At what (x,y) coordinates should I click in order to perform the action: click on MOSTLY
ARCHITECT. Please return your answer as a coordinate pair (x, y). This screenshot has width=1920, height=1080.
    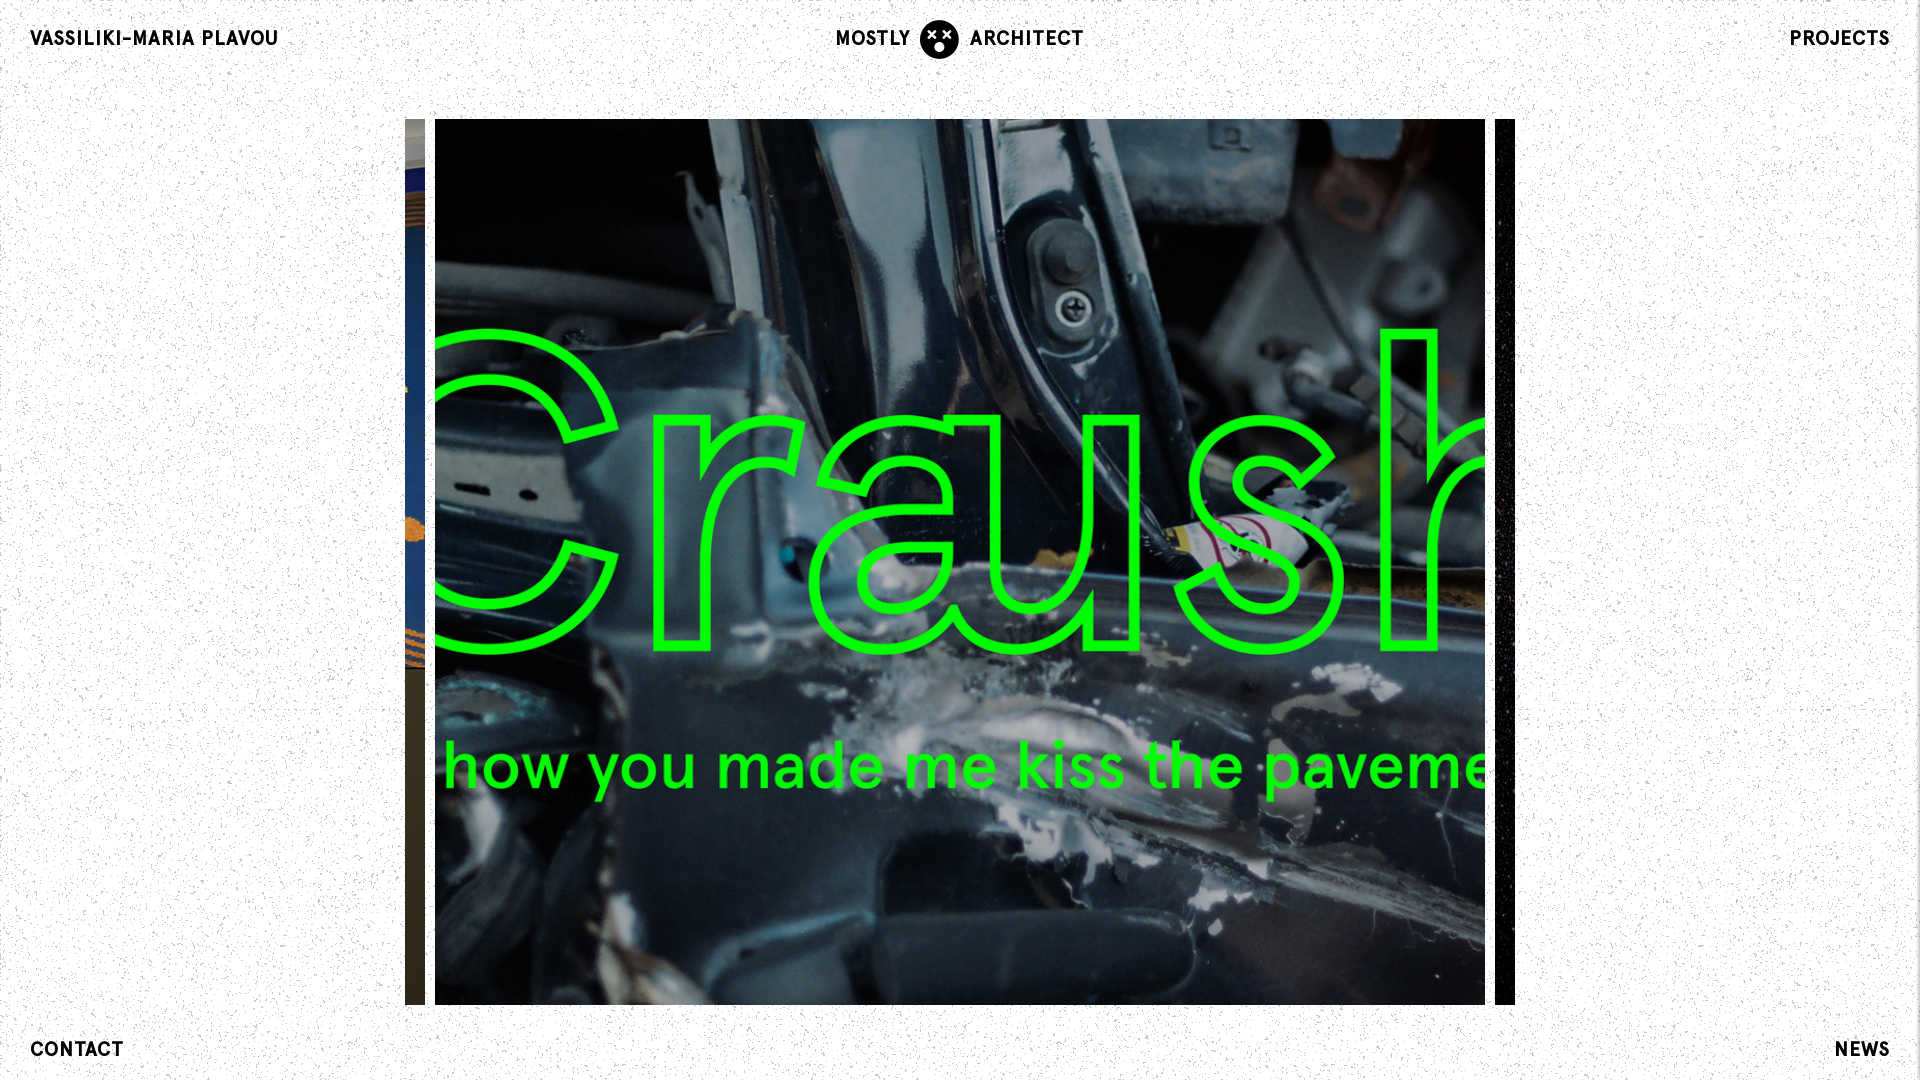
    Looking at the image, I should click on (960, 40).